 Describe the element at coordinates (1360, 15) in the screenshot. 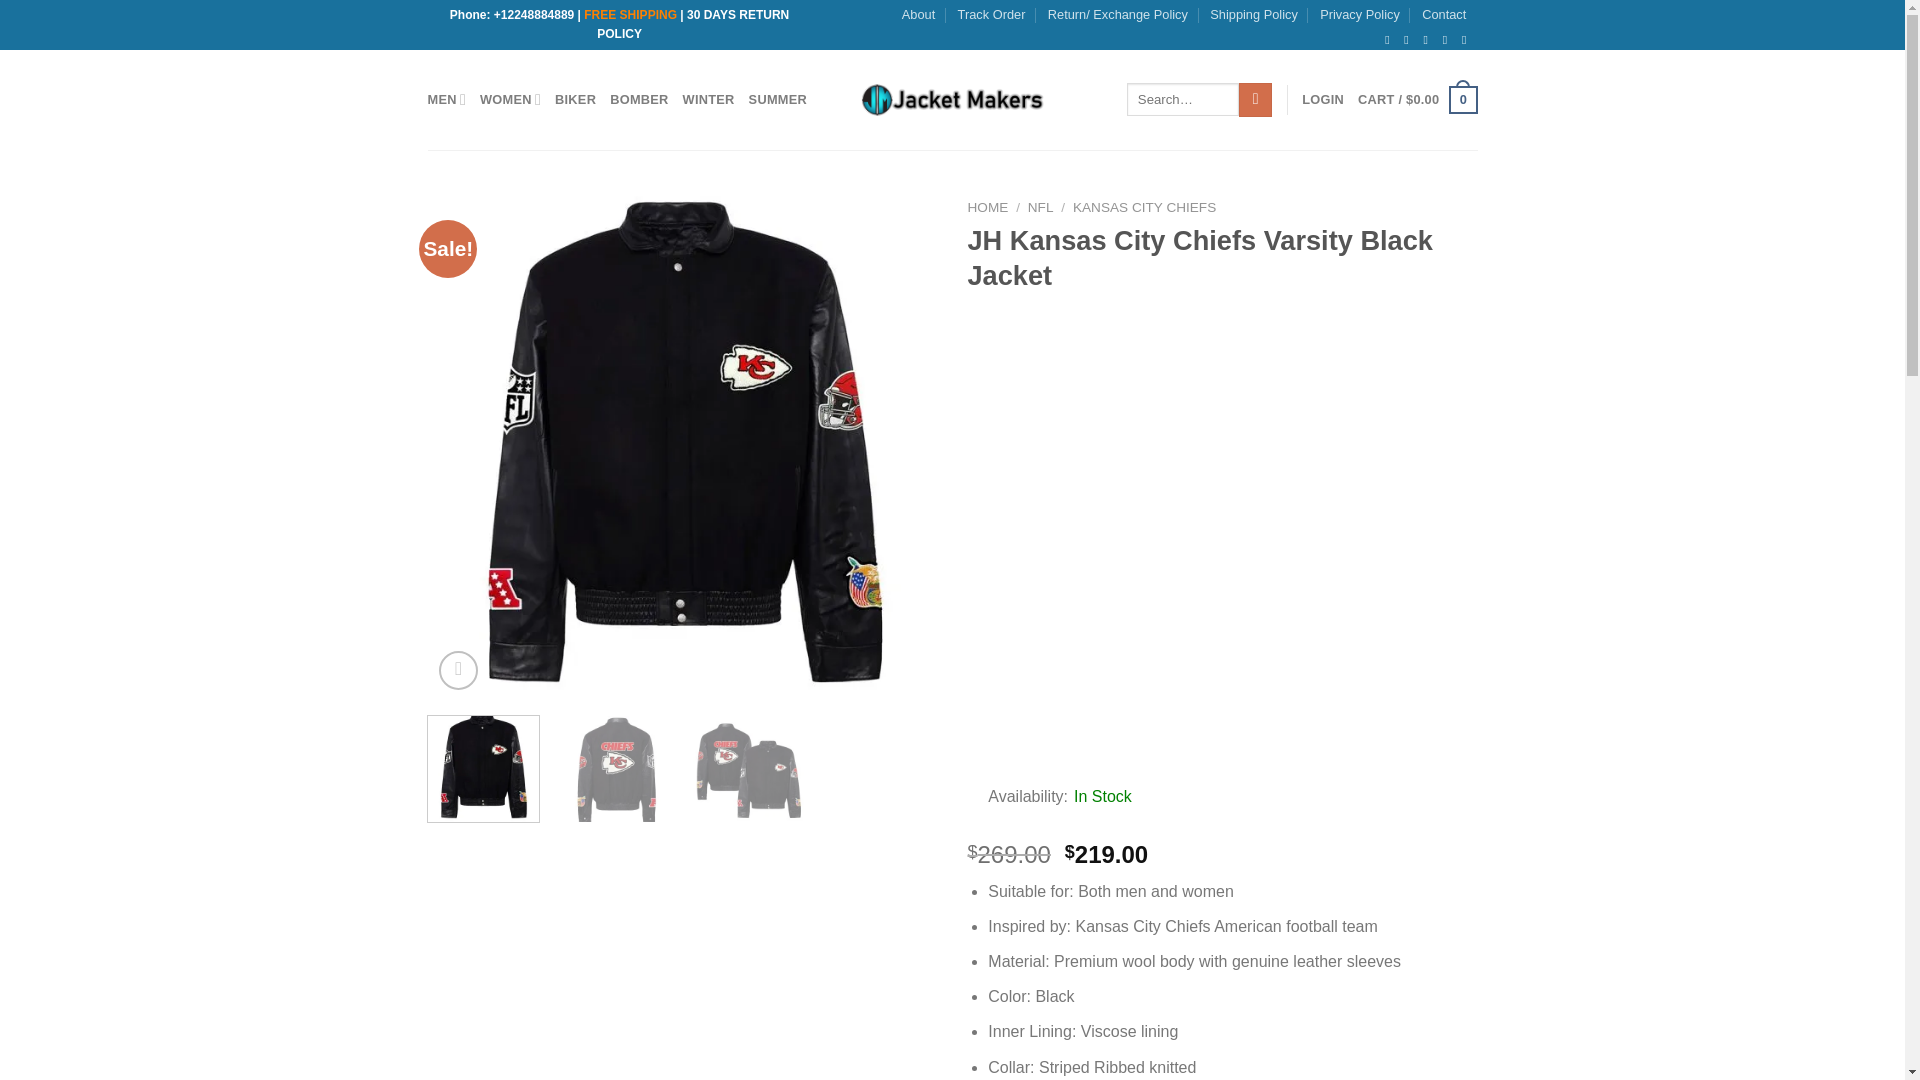

I see `Privacy Policy` at that location.